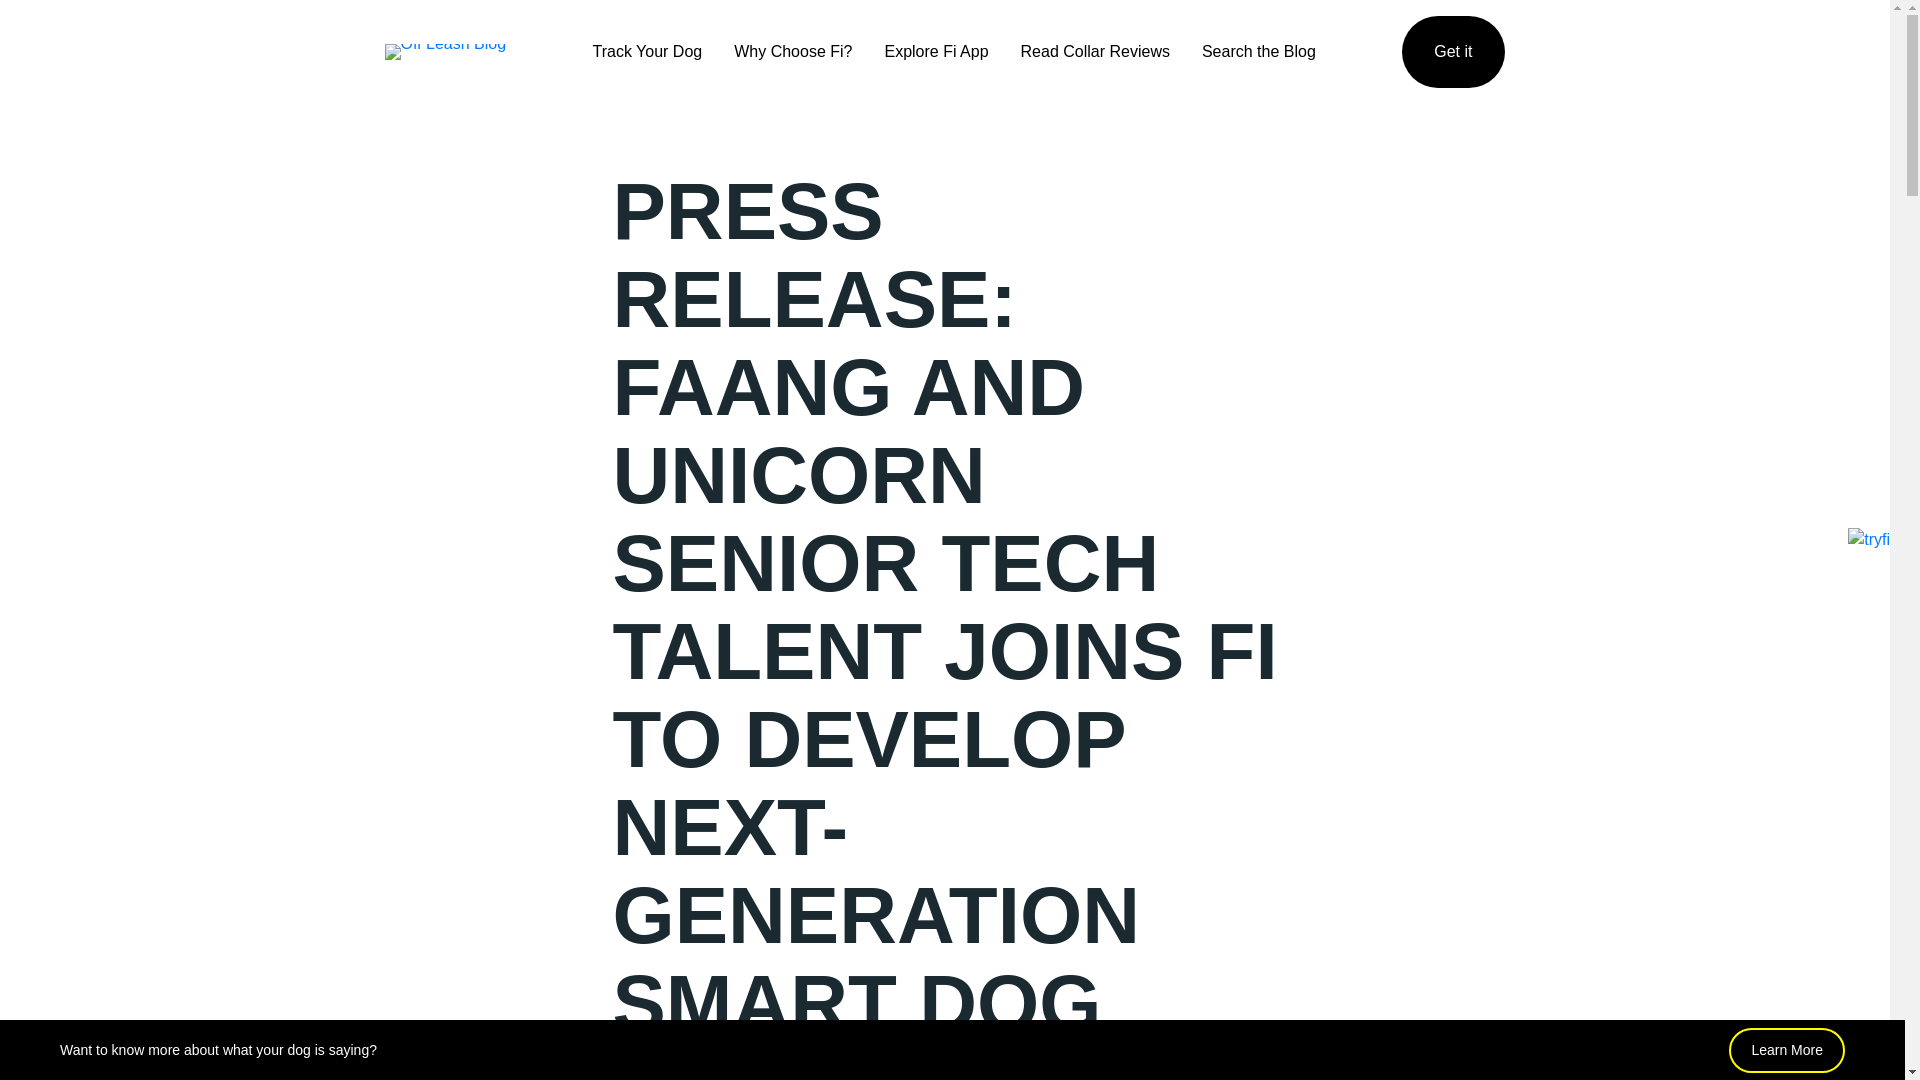  Describe the element at coordinates (1452, 52) in the screenshot. I see `Get it` at that location.